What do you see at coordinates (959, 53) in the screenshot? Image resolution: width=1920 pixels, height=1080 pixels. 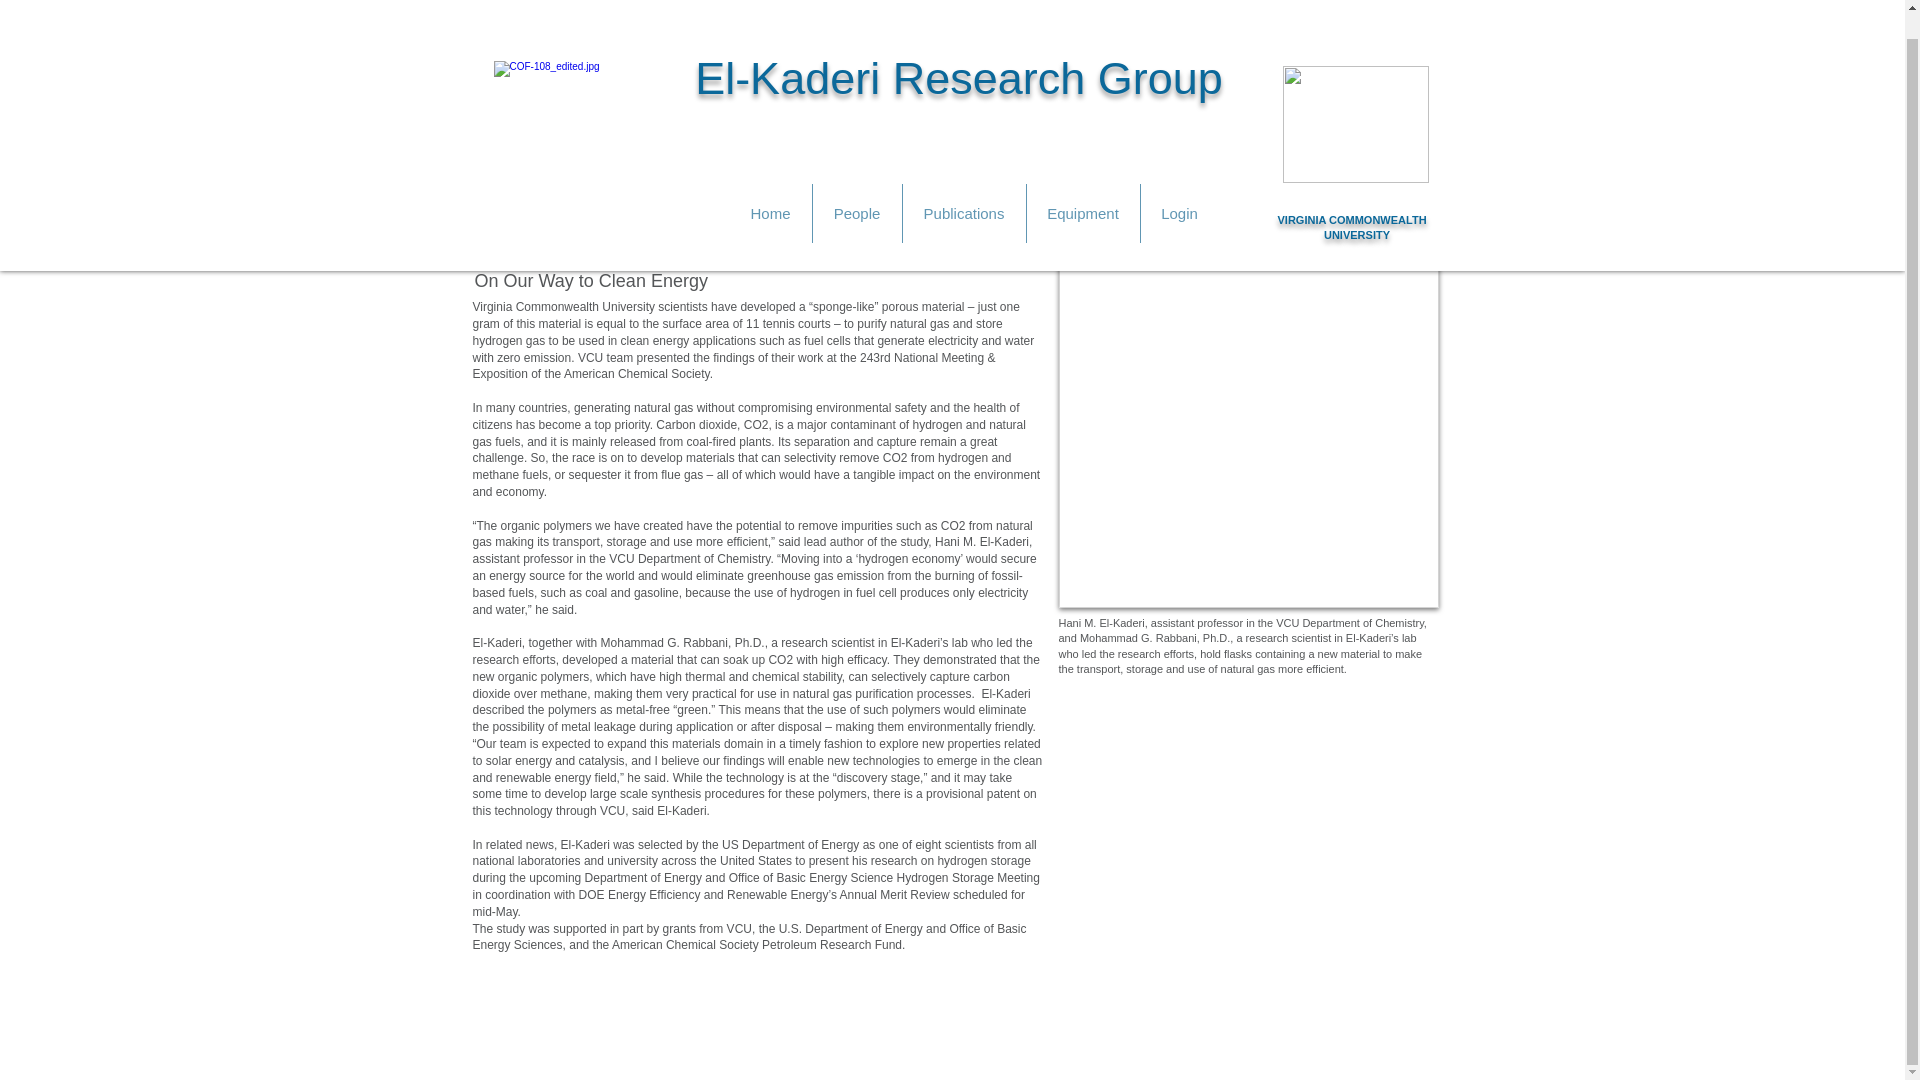 I see `El-Kaderi Research Group` at bounding box center [959, 53].